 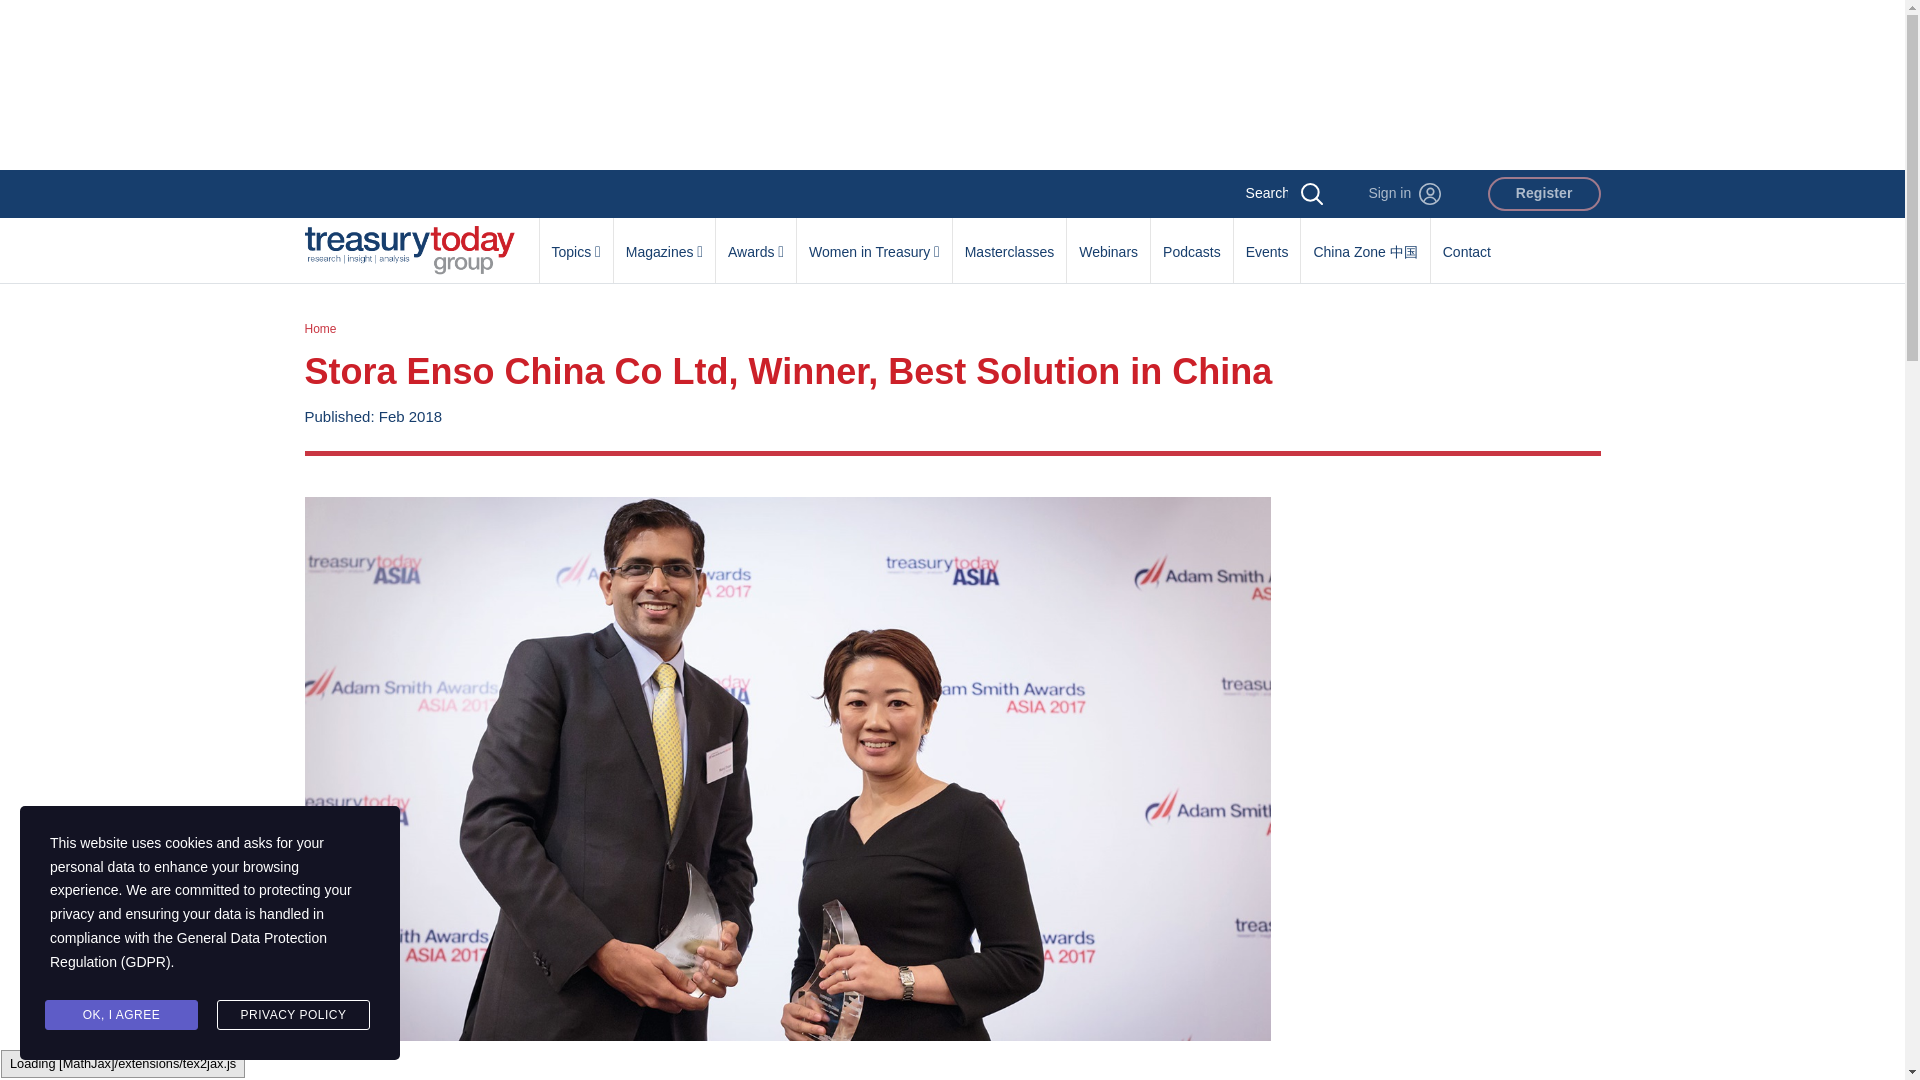 What do you see at coordinates (1404, 194) in the screenshot?
I see `Sign in` at bounding box center [1404, 194].